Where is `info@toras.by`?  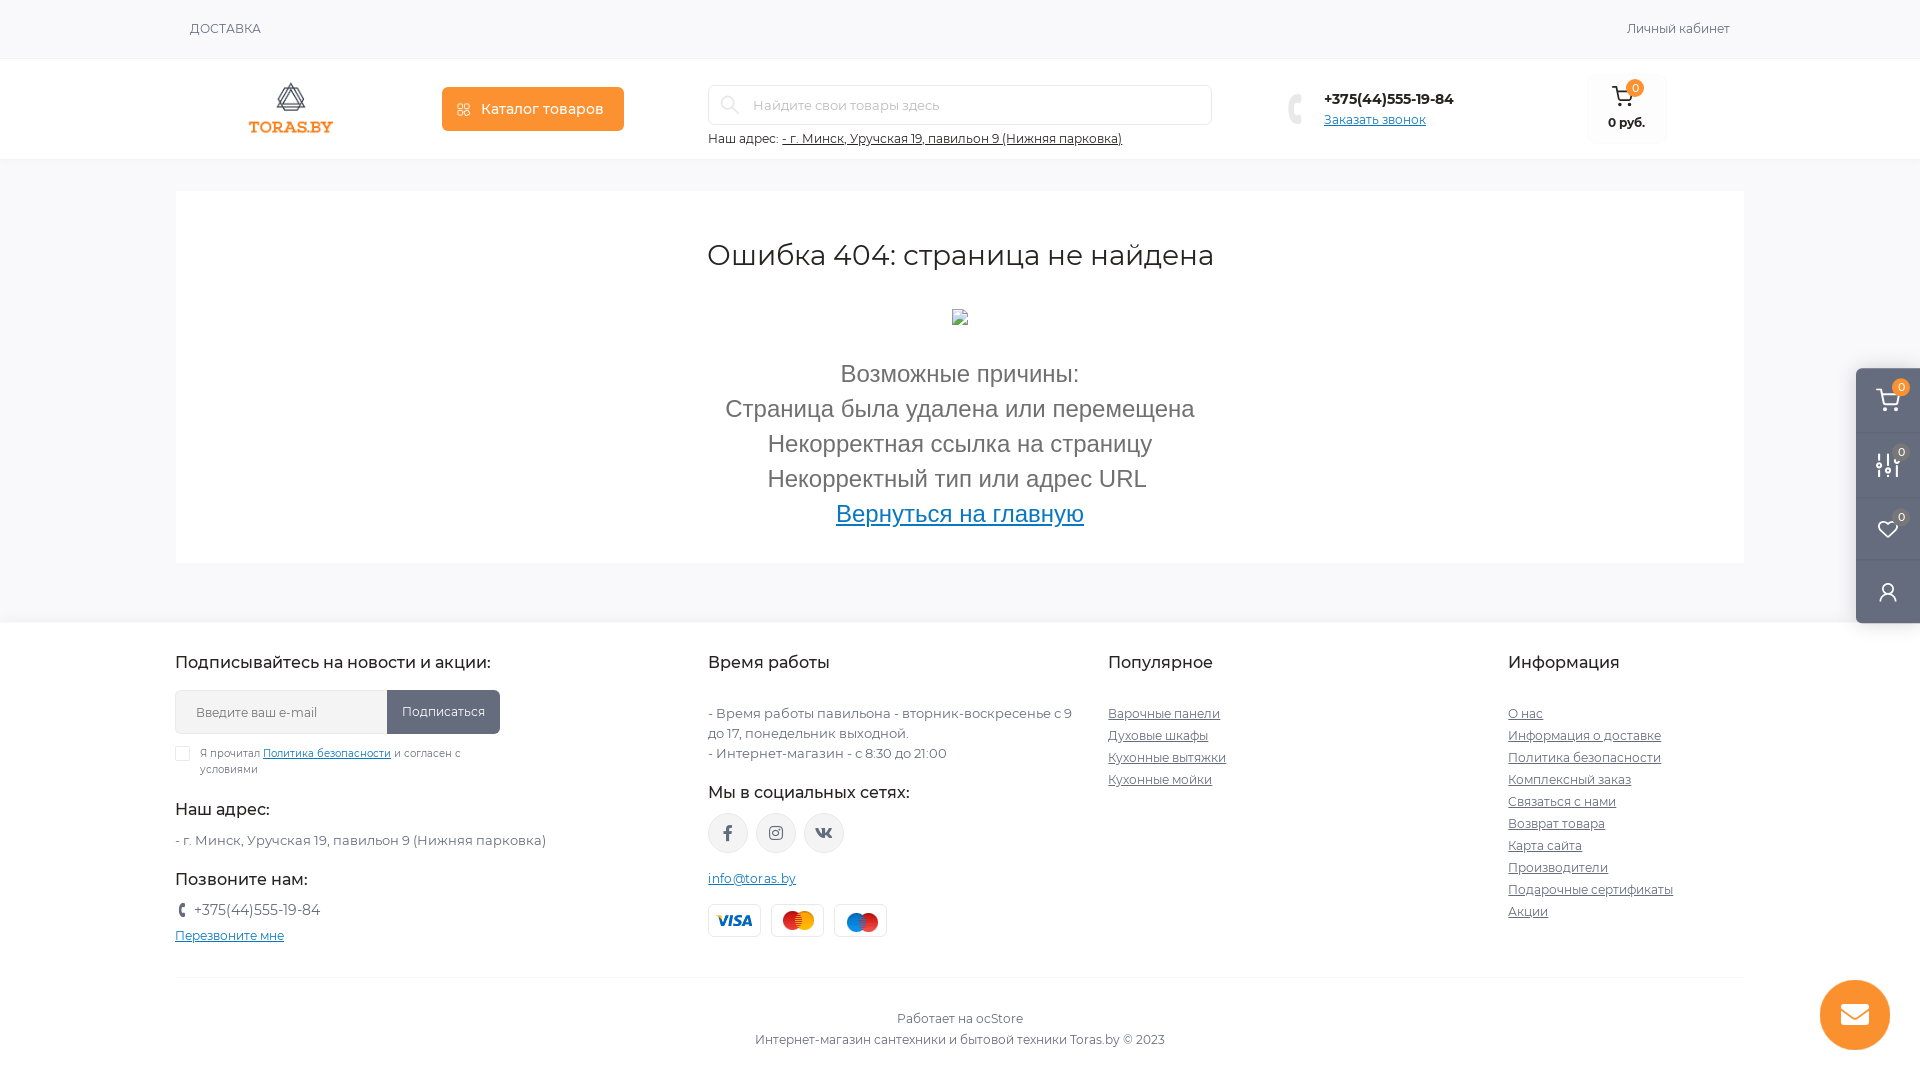
info@toras.by is located at coordinates (752, 878).